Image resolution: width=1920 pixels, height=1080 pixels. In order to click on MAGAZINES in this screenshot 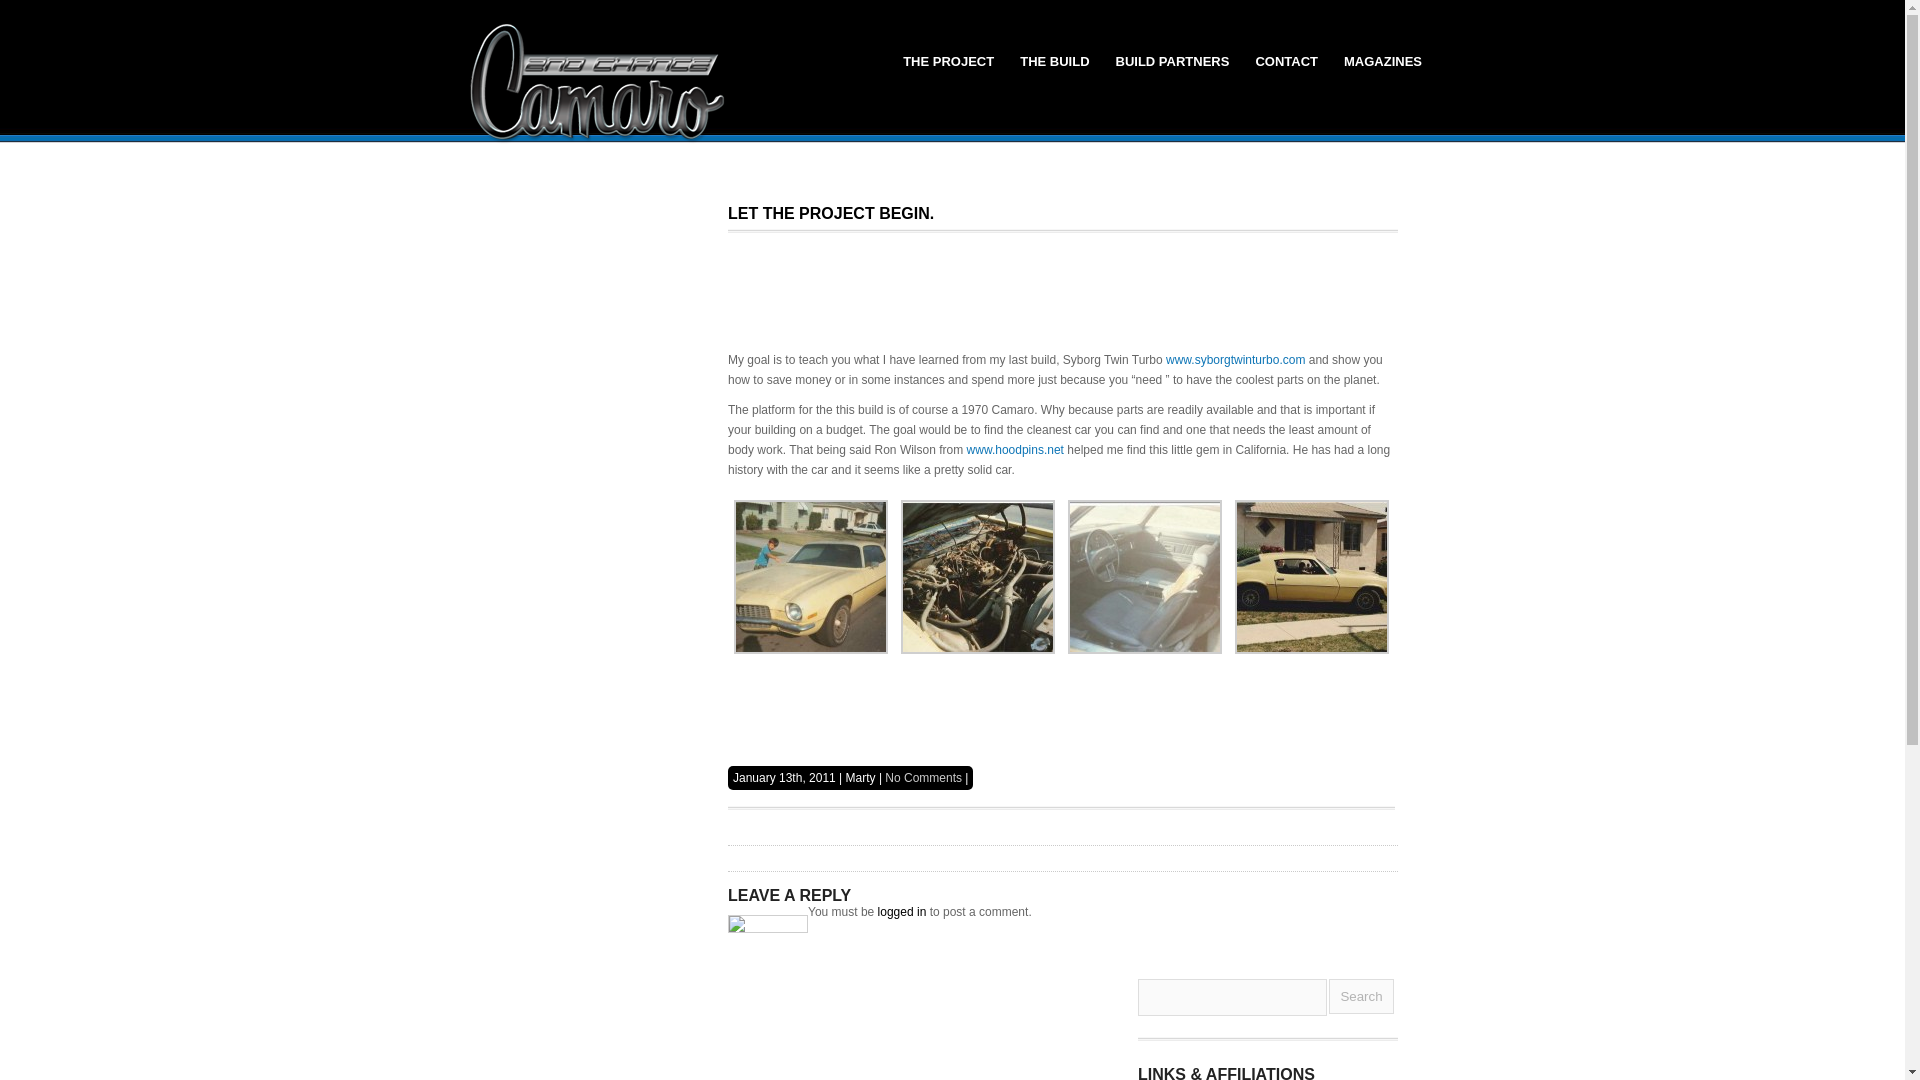, I will do `click(1382, 61)`.